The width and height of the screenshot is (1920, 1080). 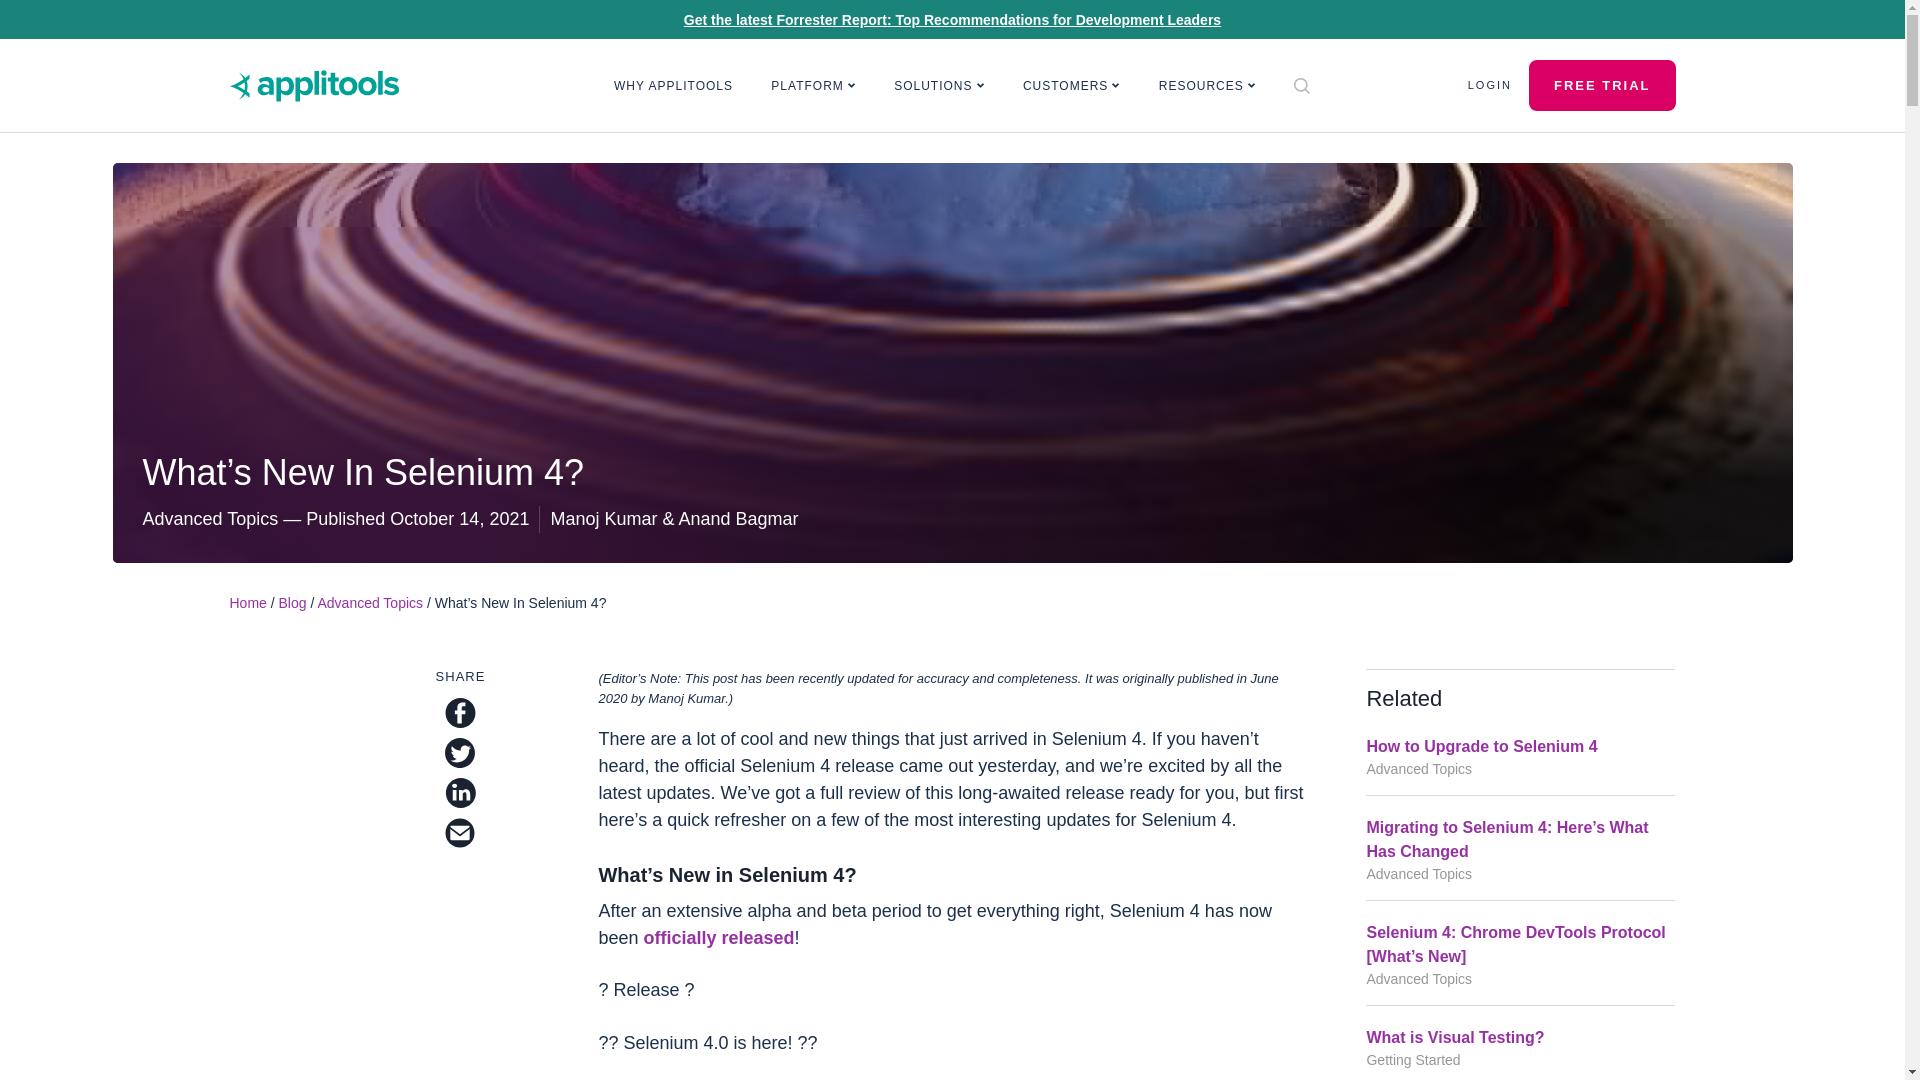 I want to click on Applitools, so click(x=314, y=86).